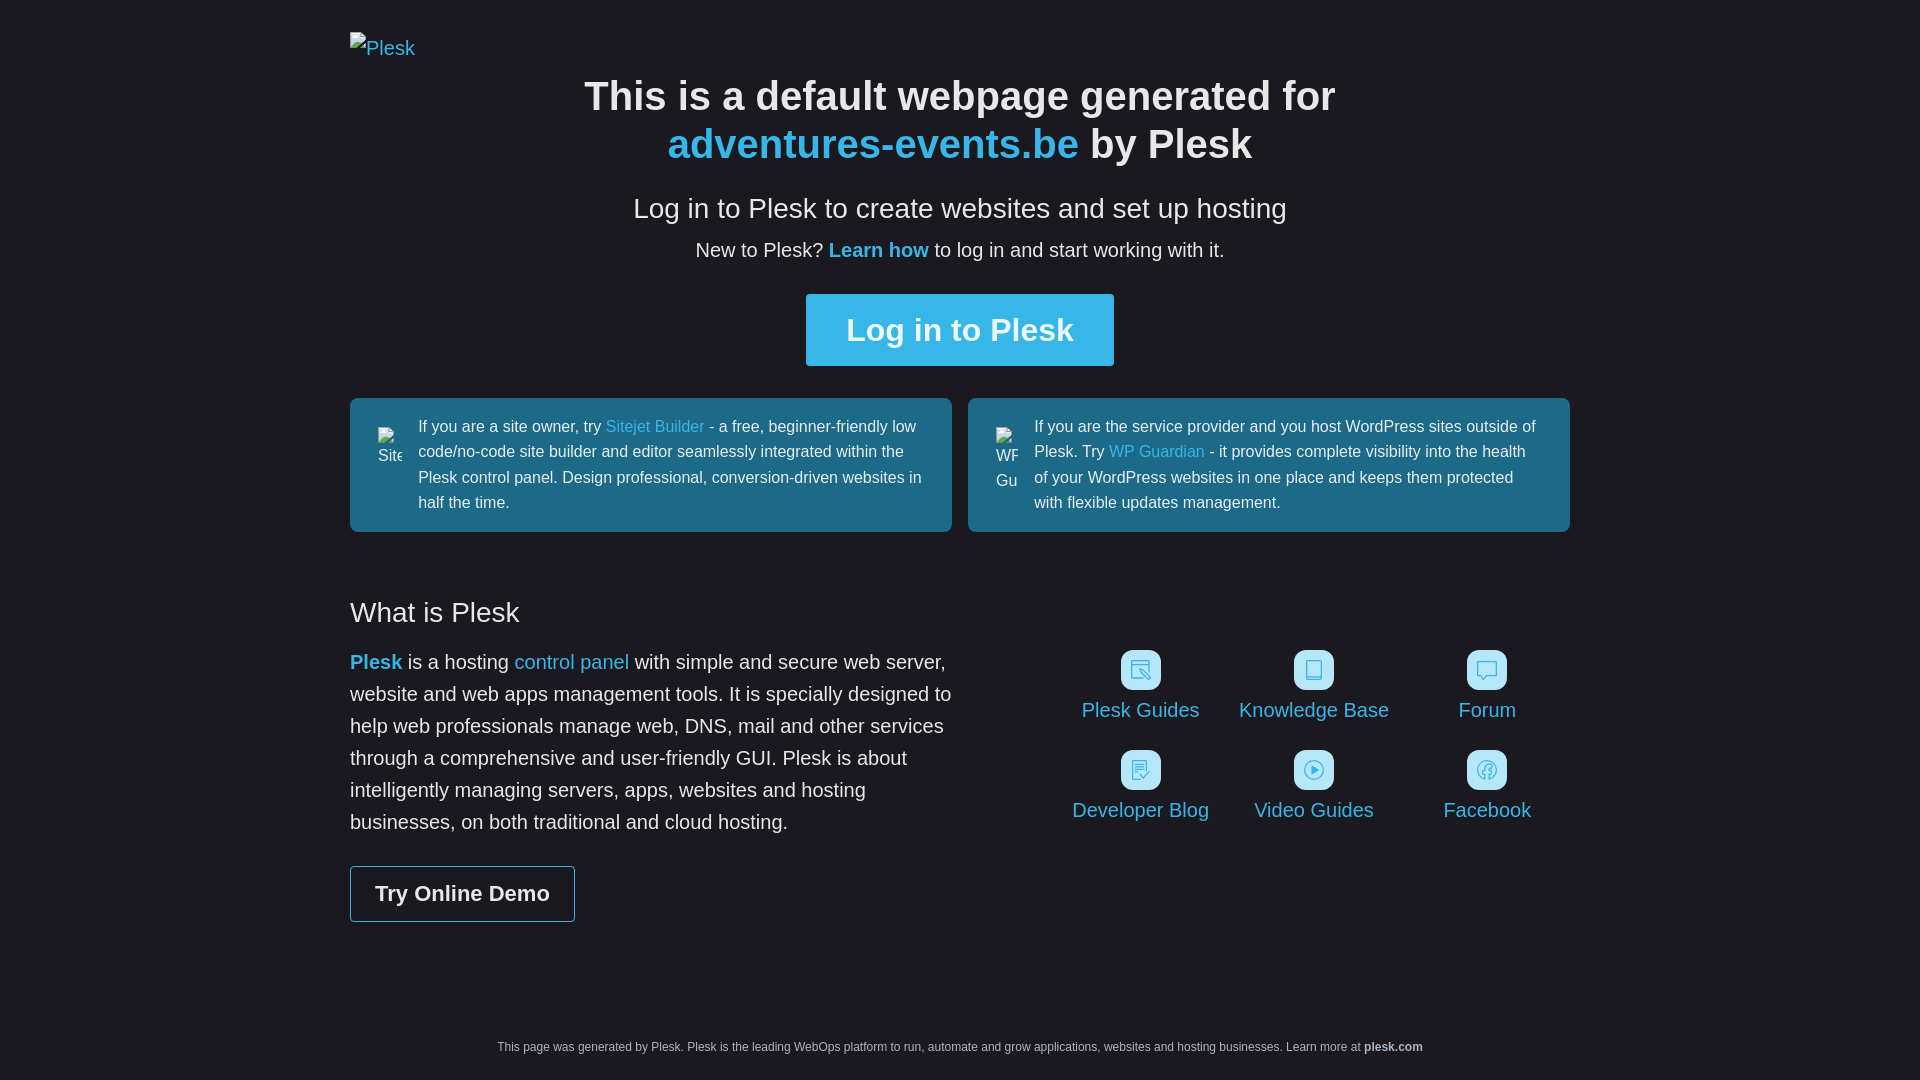  What do you see at coordinates (1488, 686) in the screenshot?
I see `Forum` at bounding box center [1488, 686].